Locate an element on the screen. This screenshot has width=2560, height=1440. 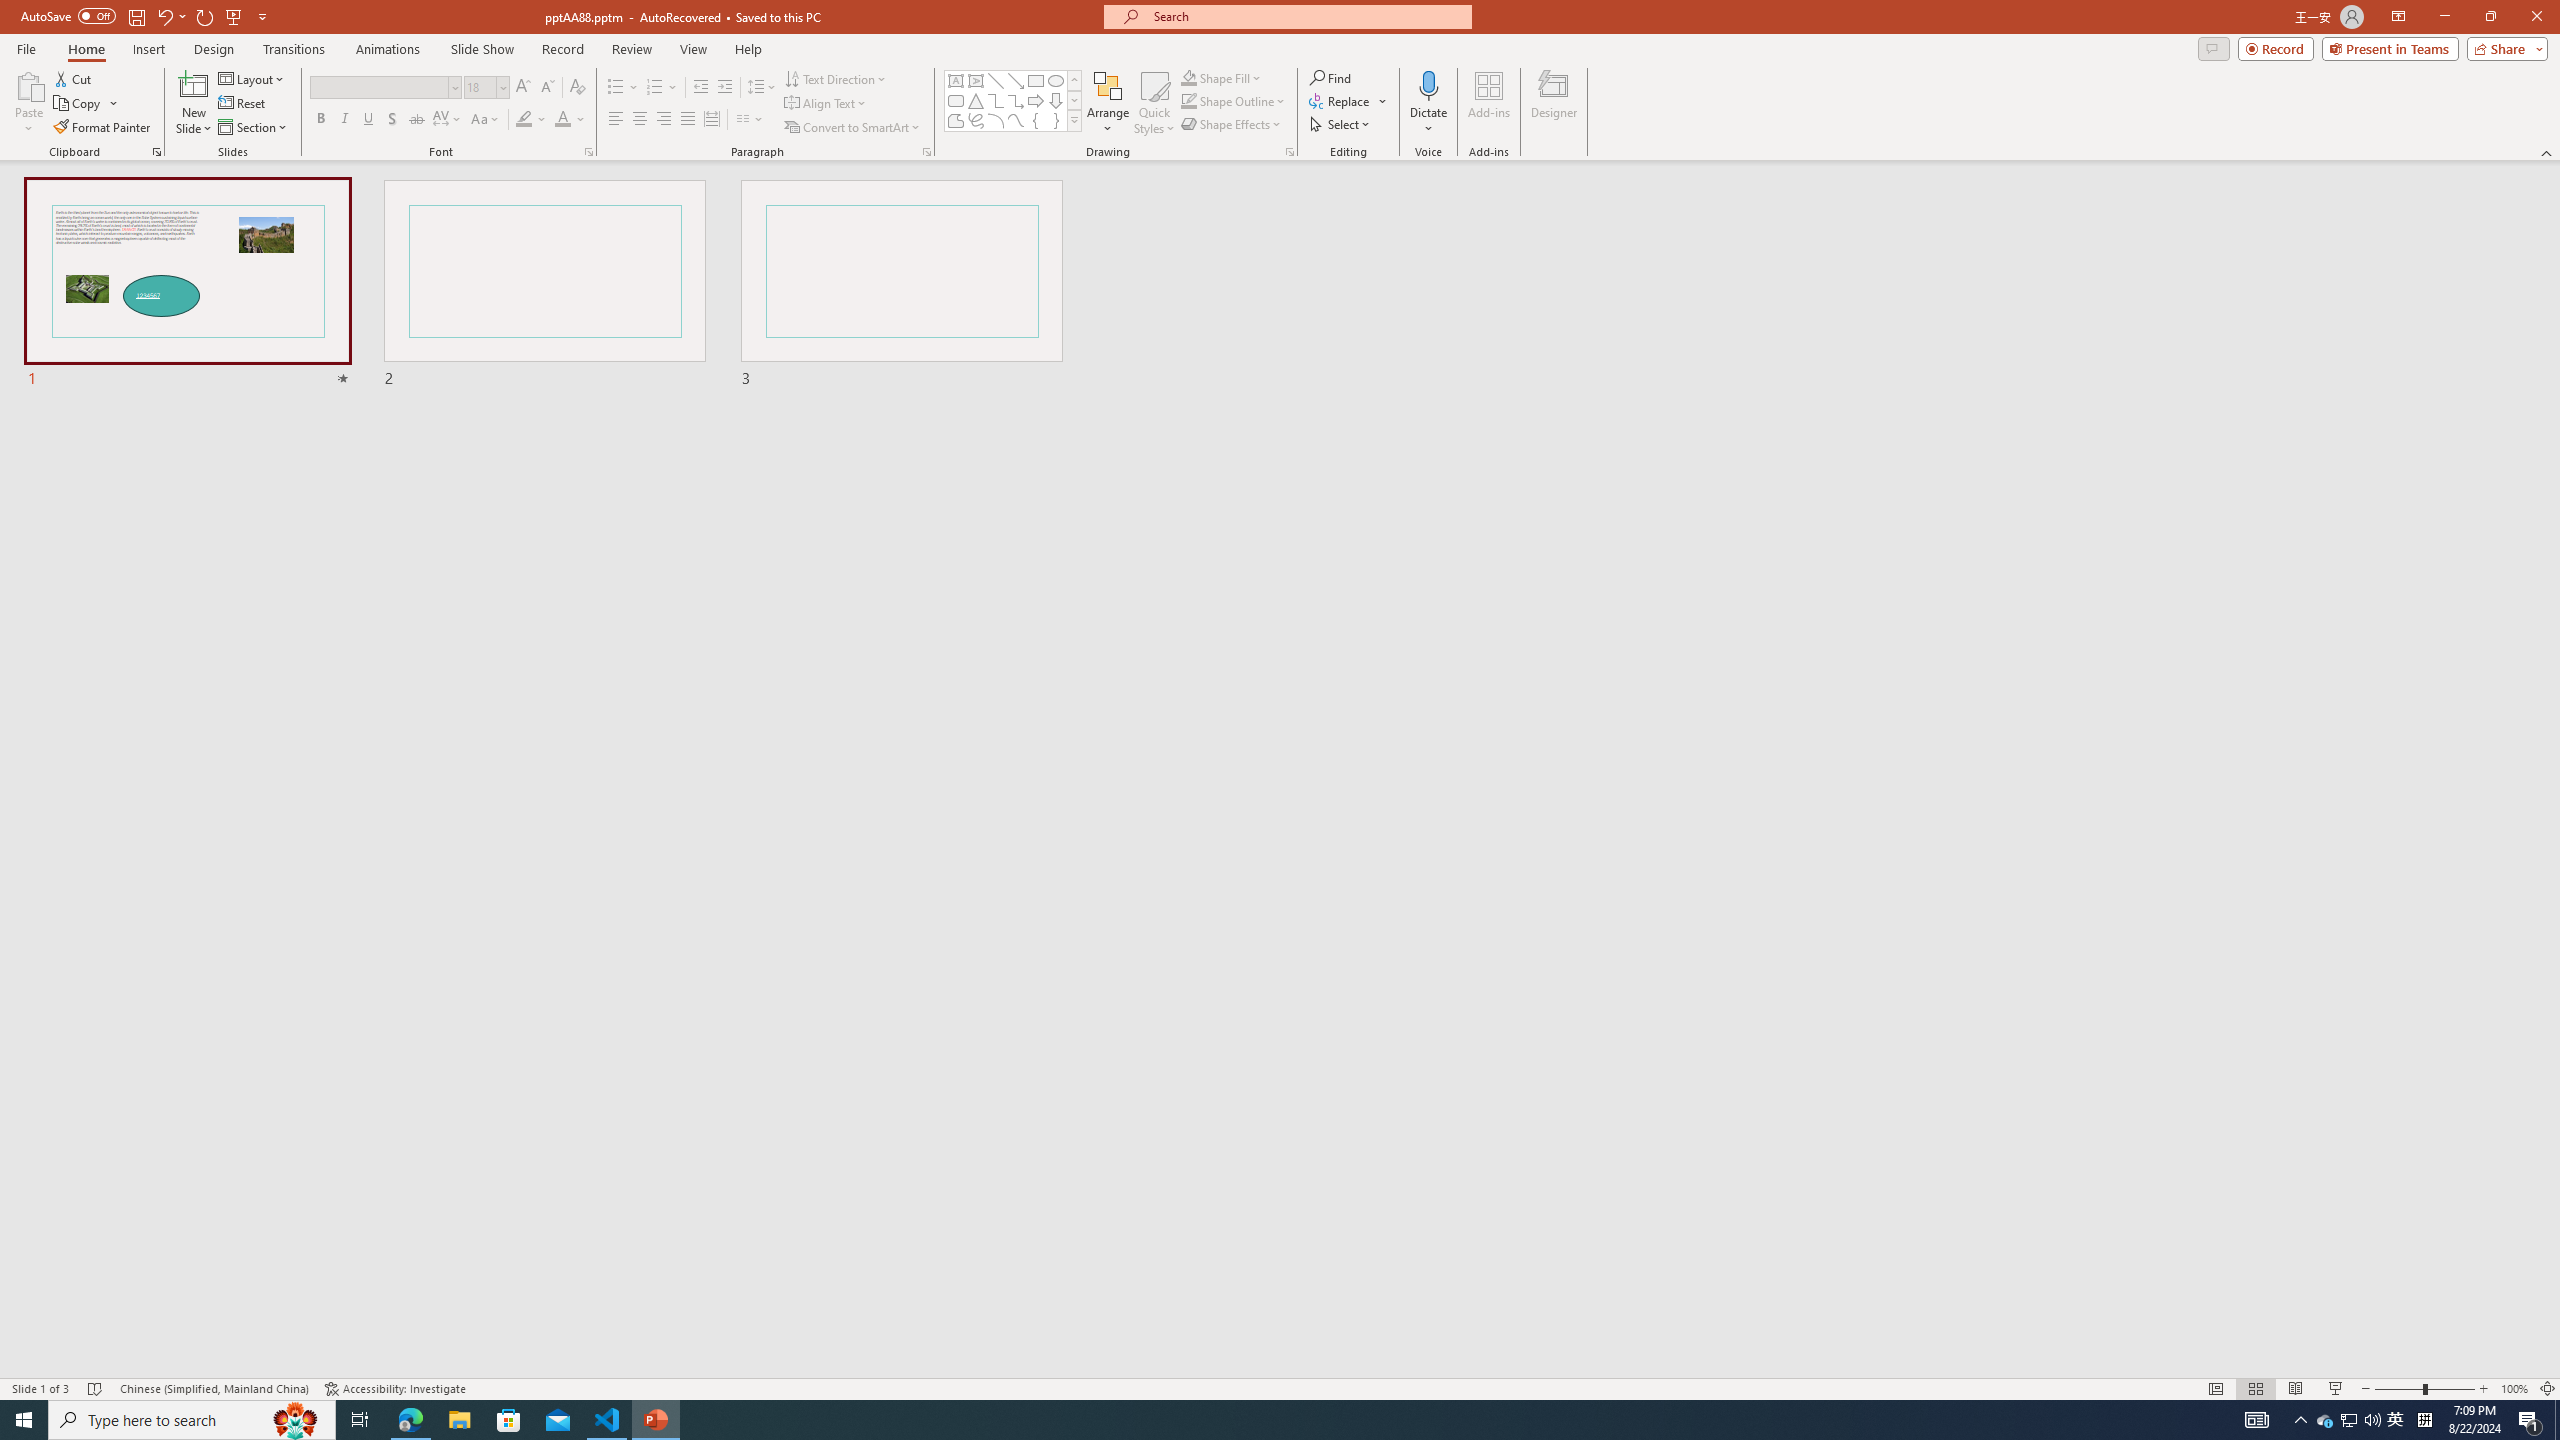
Shapes is located at coordinates (1074, 120).